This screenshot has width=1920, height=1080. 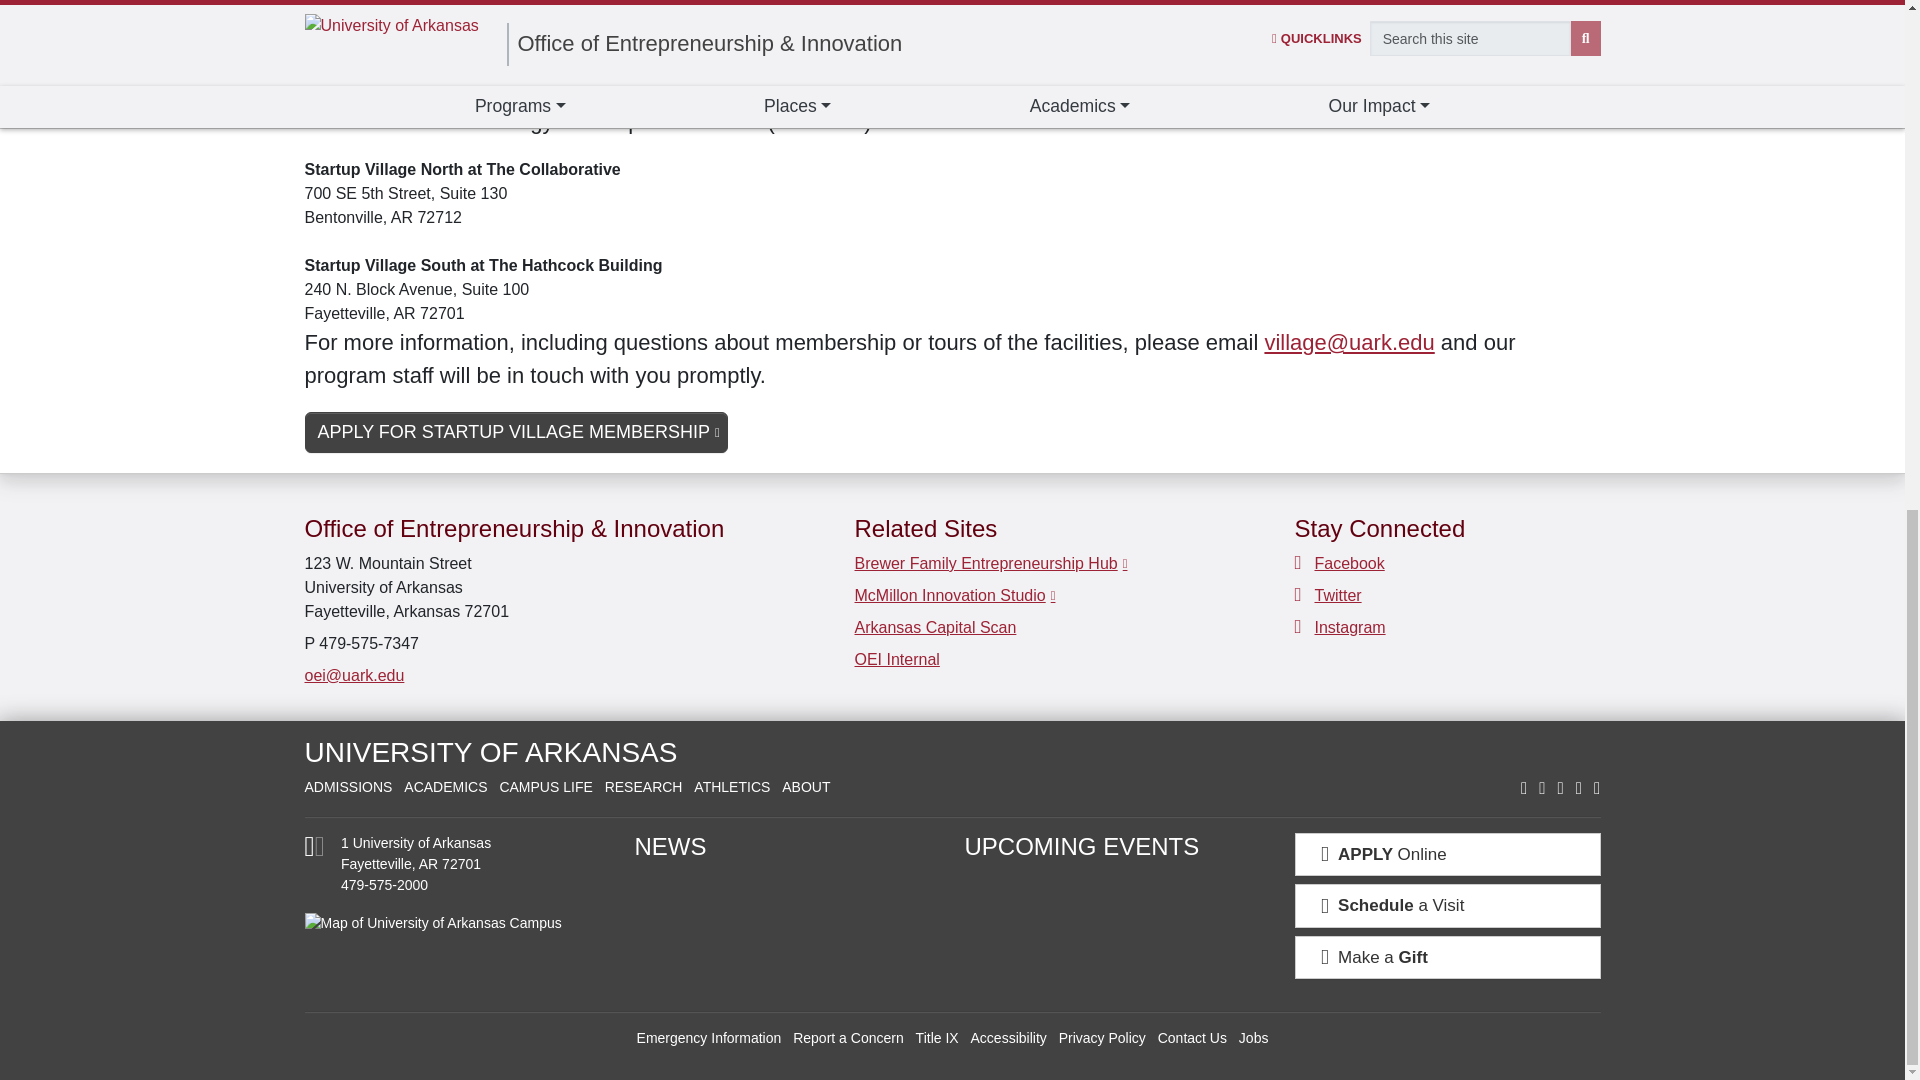 What do you see at coordinates (490, 752) in the screenshot?
I see `University of Arkansas Home Page` at bounding box center [490, 752].